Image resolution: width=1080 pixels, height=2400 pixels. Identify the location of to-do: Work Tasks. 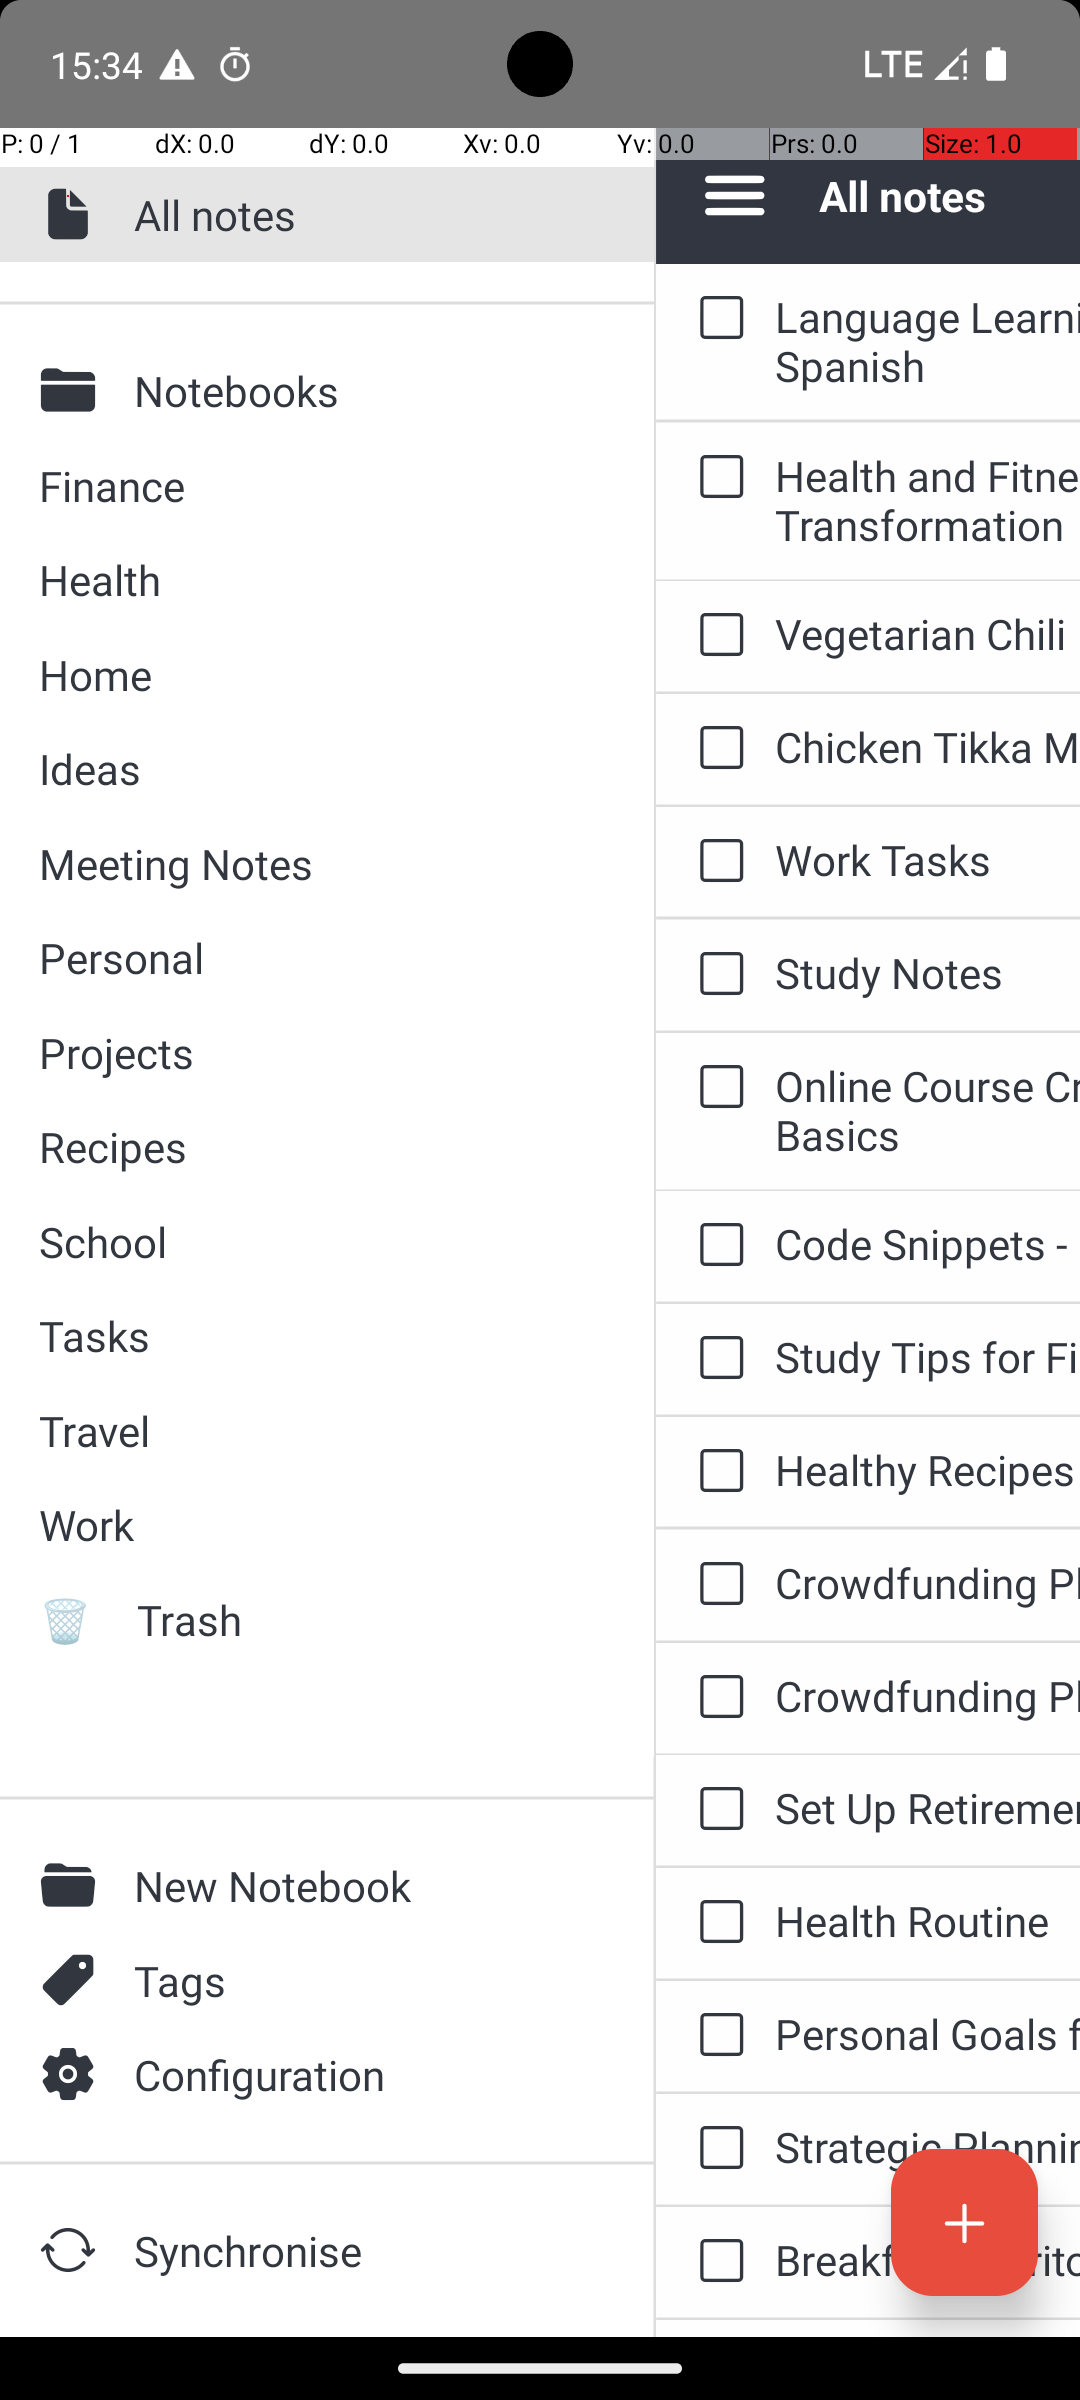
(716, 862).